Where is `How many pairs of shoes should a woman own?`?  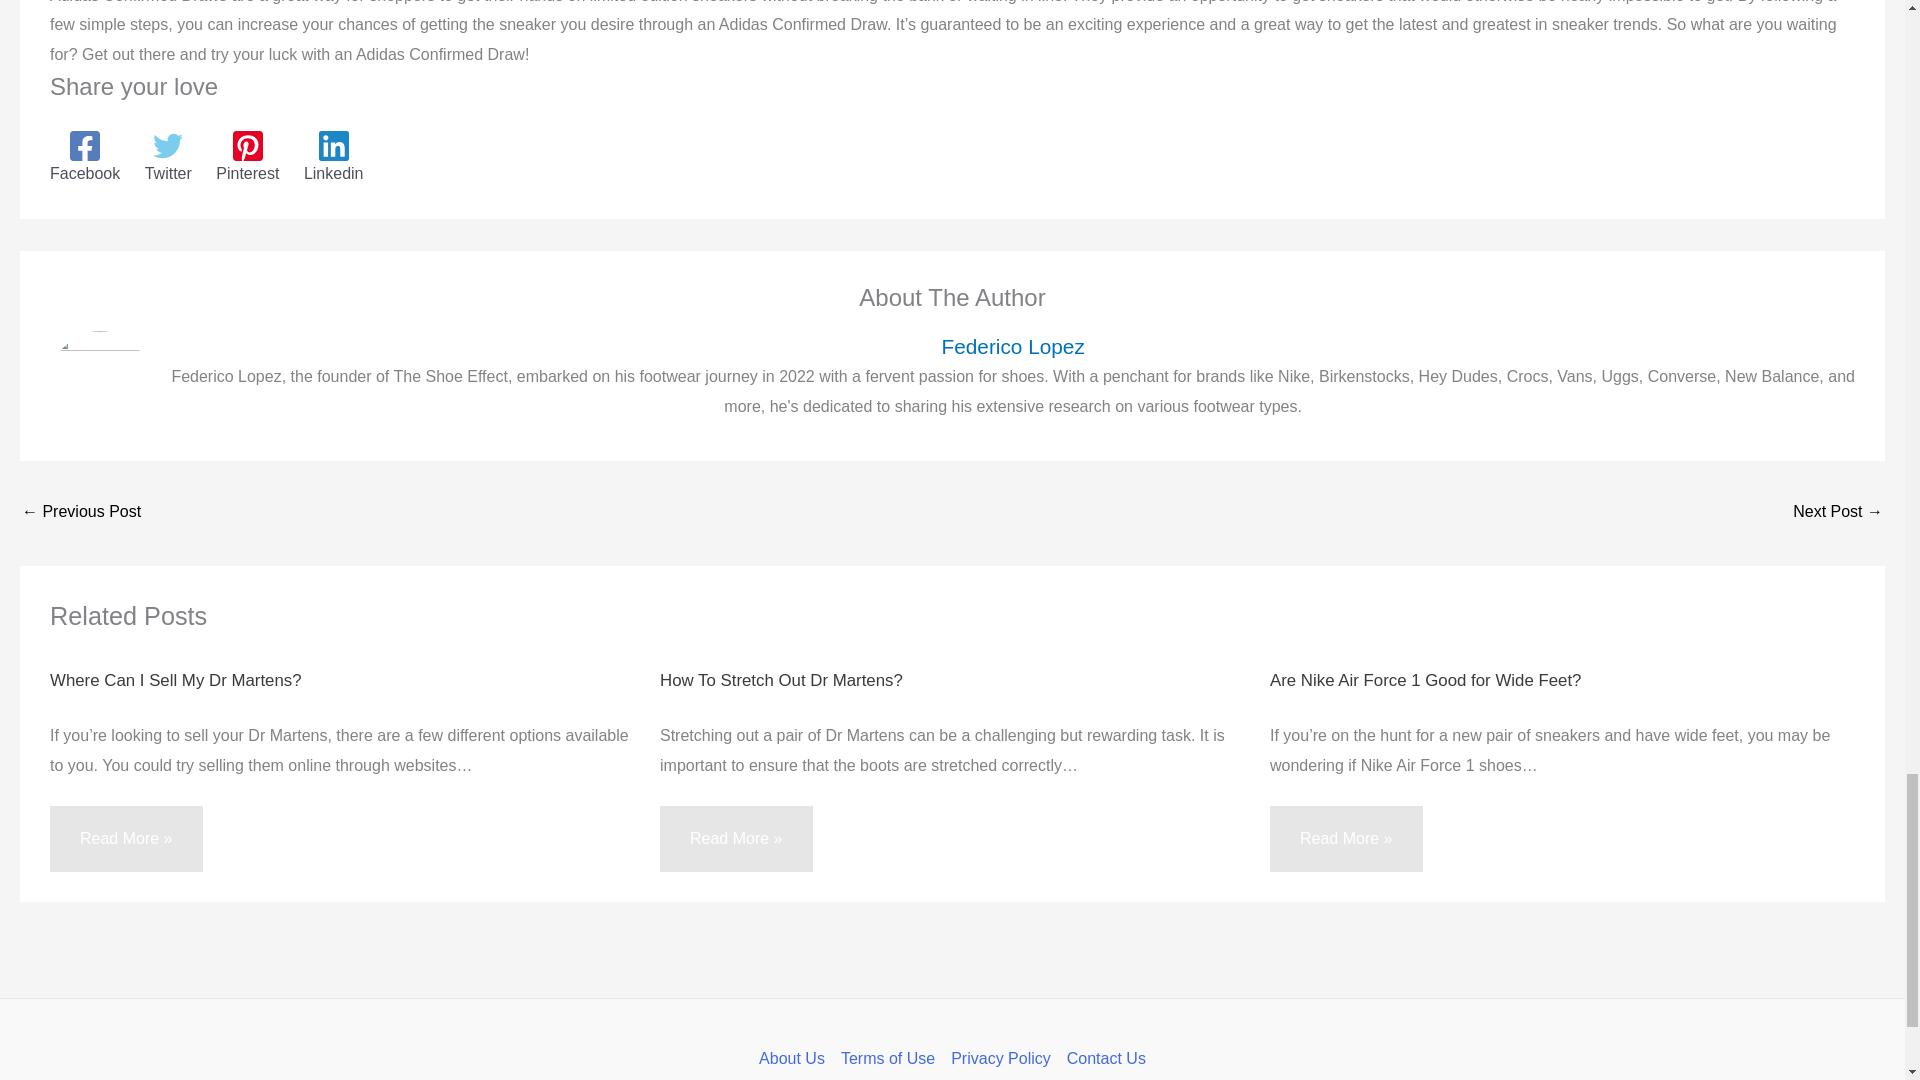 How many pairs of shoes should a woman own? is located at coordinates (80, 513).